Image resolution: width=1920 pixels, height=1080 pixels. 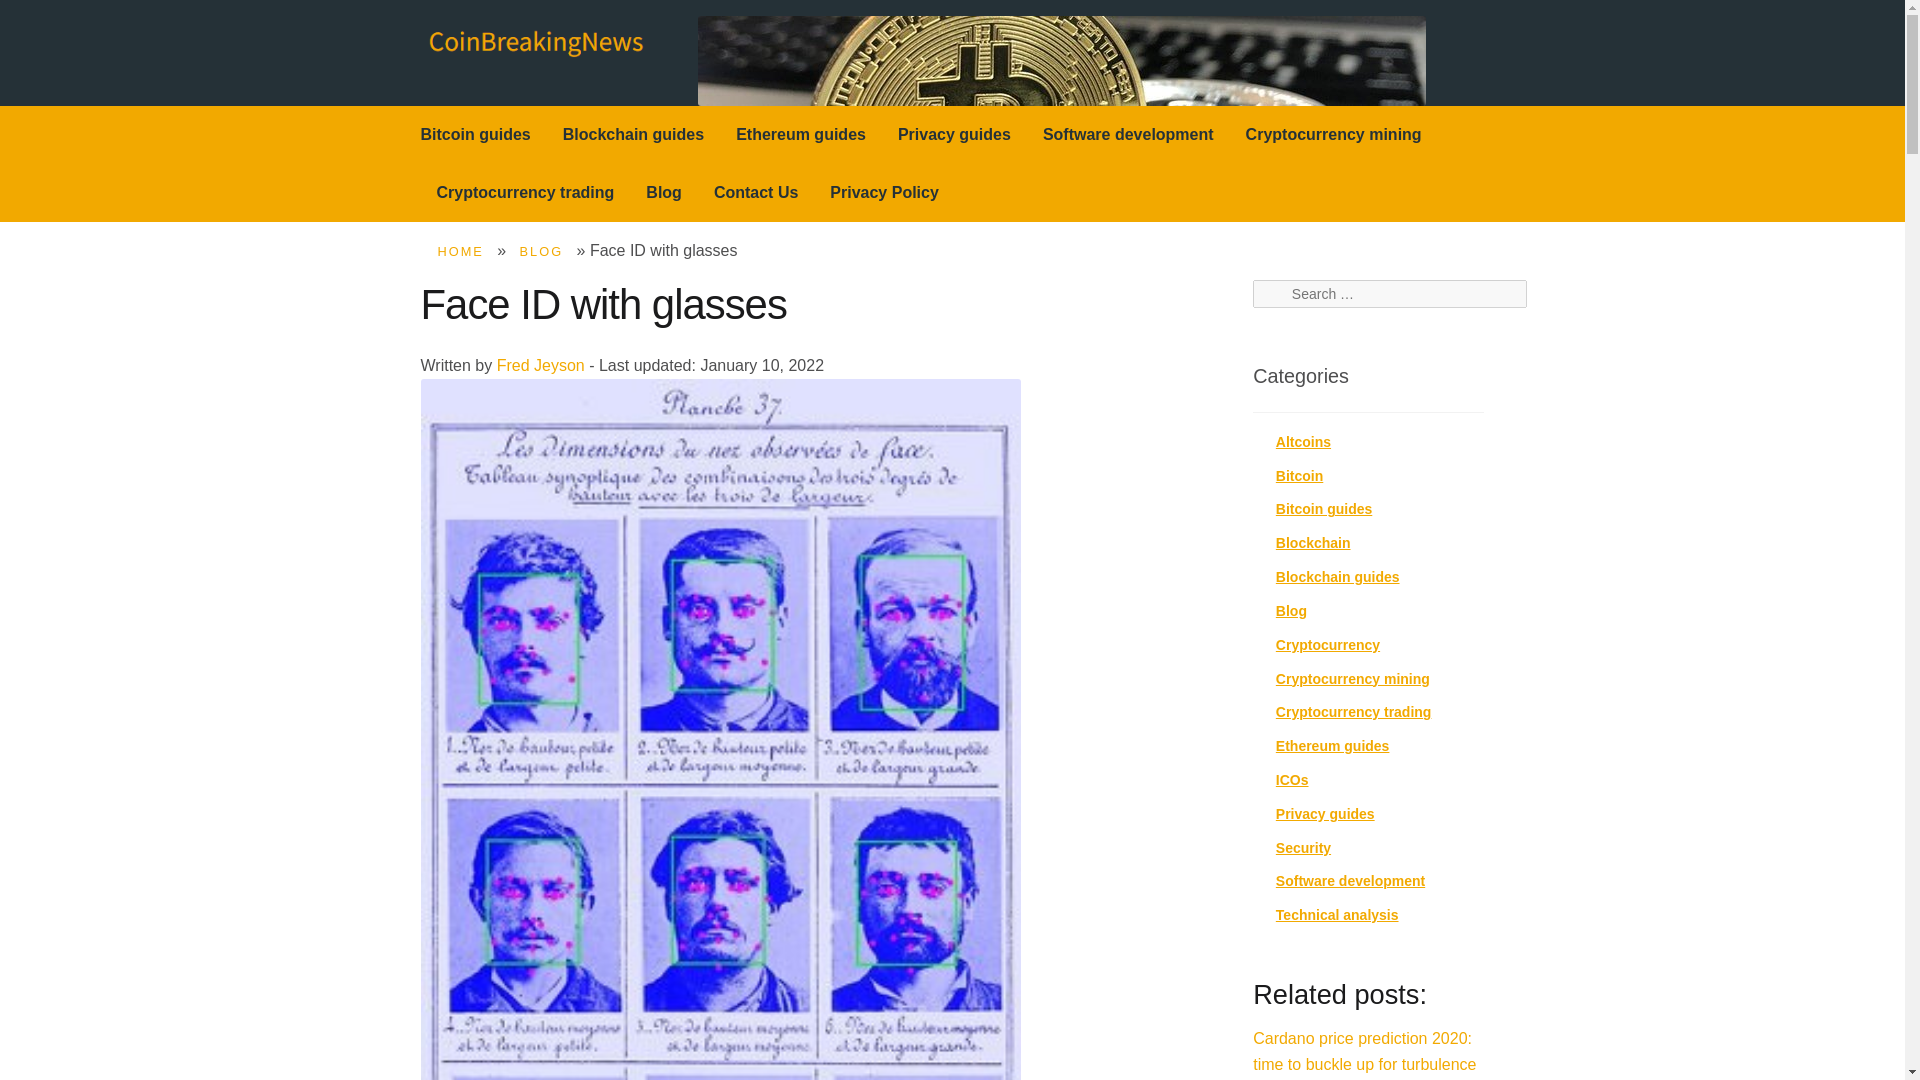 I want to click on Blockchain, so click(x=1314, y=542).